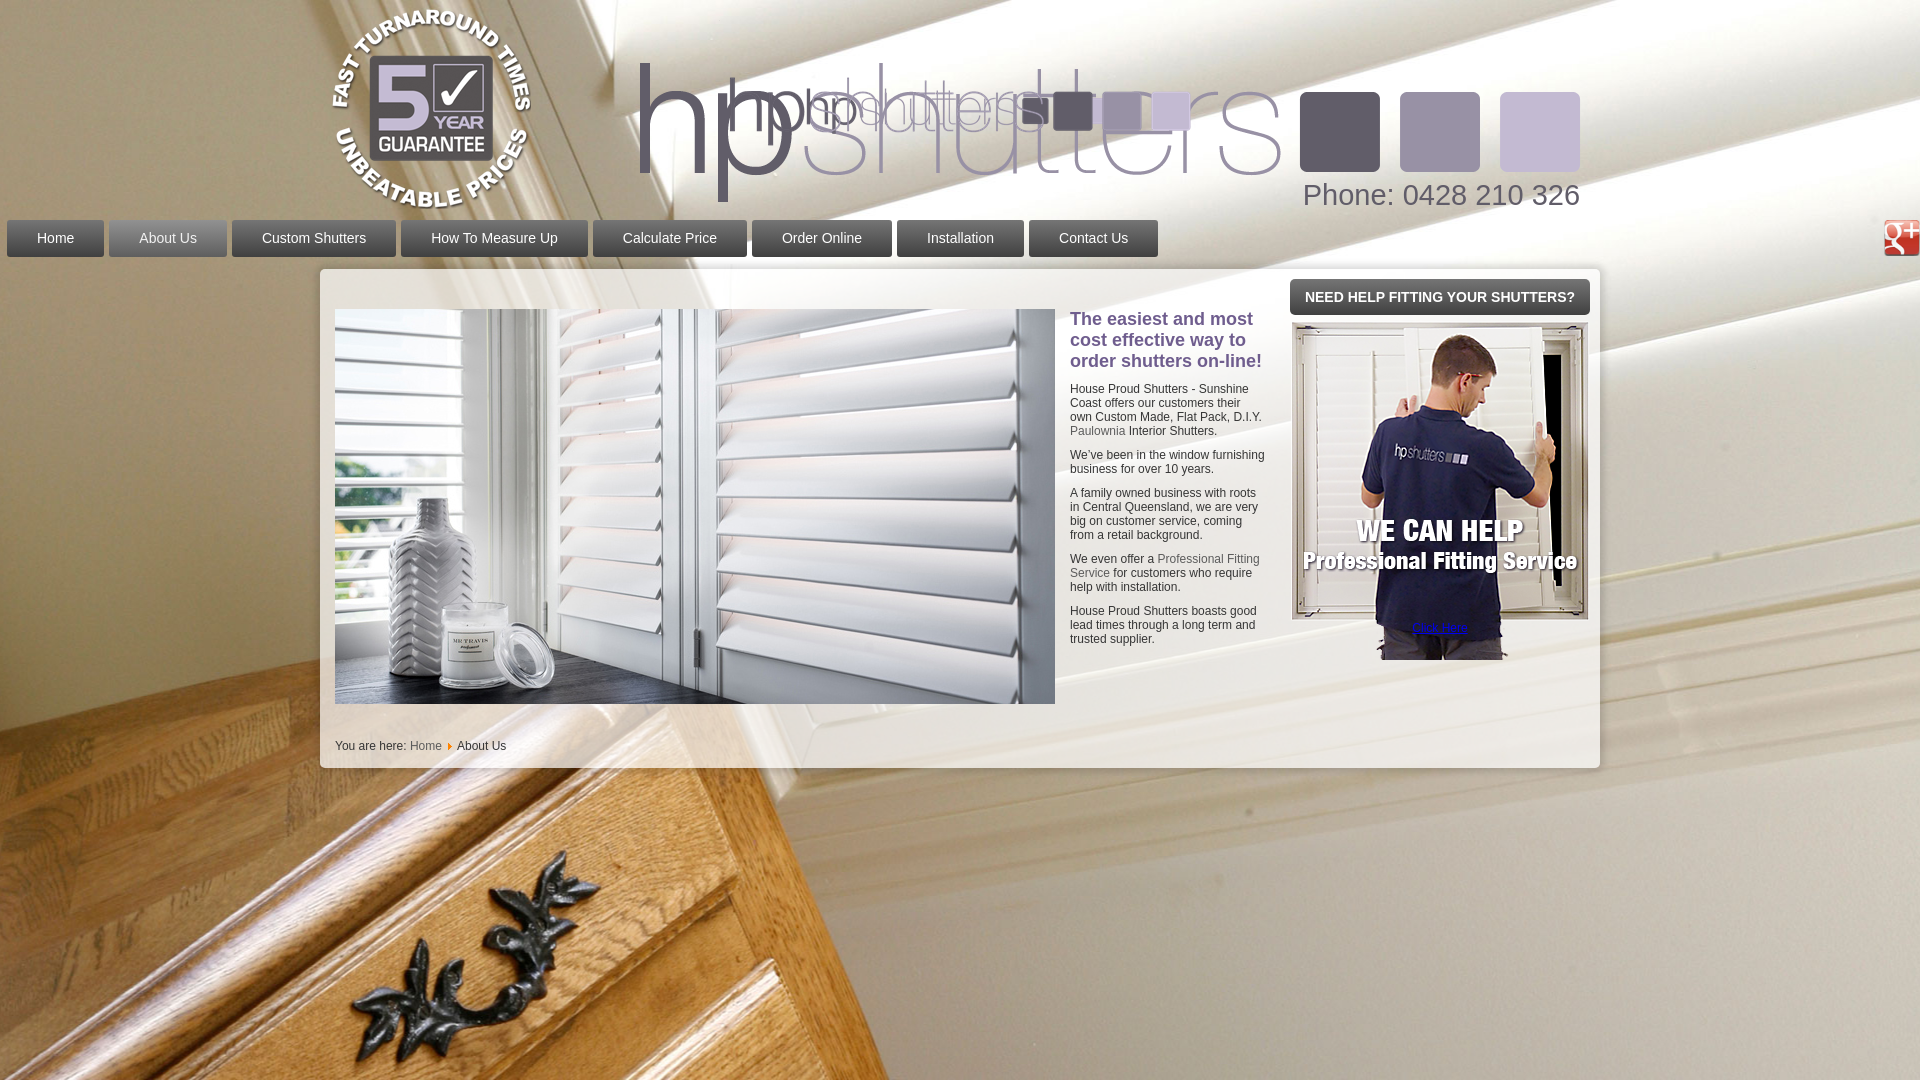 This screenshot has width=1920, height=1080. I want to click on Order Online, so click(822, 238).